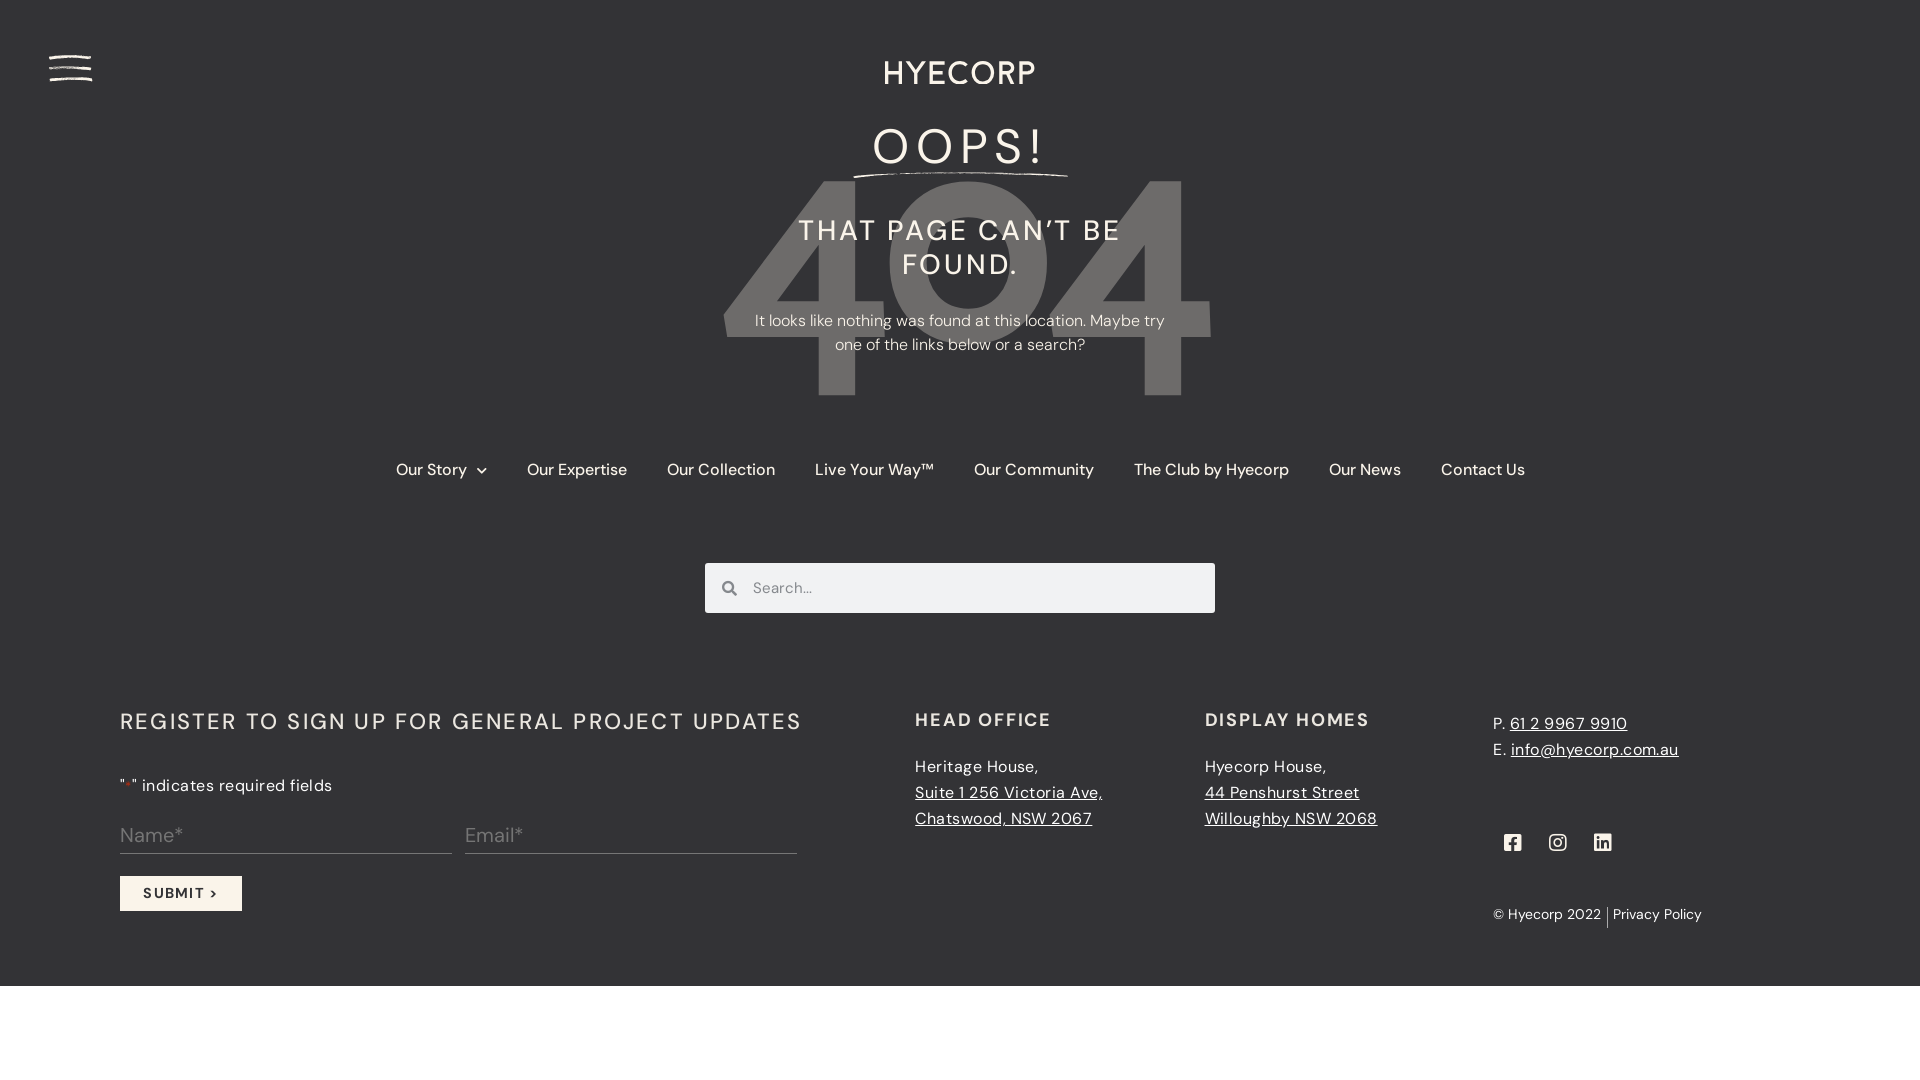  What do you see at coordinates (1595, 750) in the screenshot?
I see `info@hyecorp.com.au` at bounding box center [1595, 750].